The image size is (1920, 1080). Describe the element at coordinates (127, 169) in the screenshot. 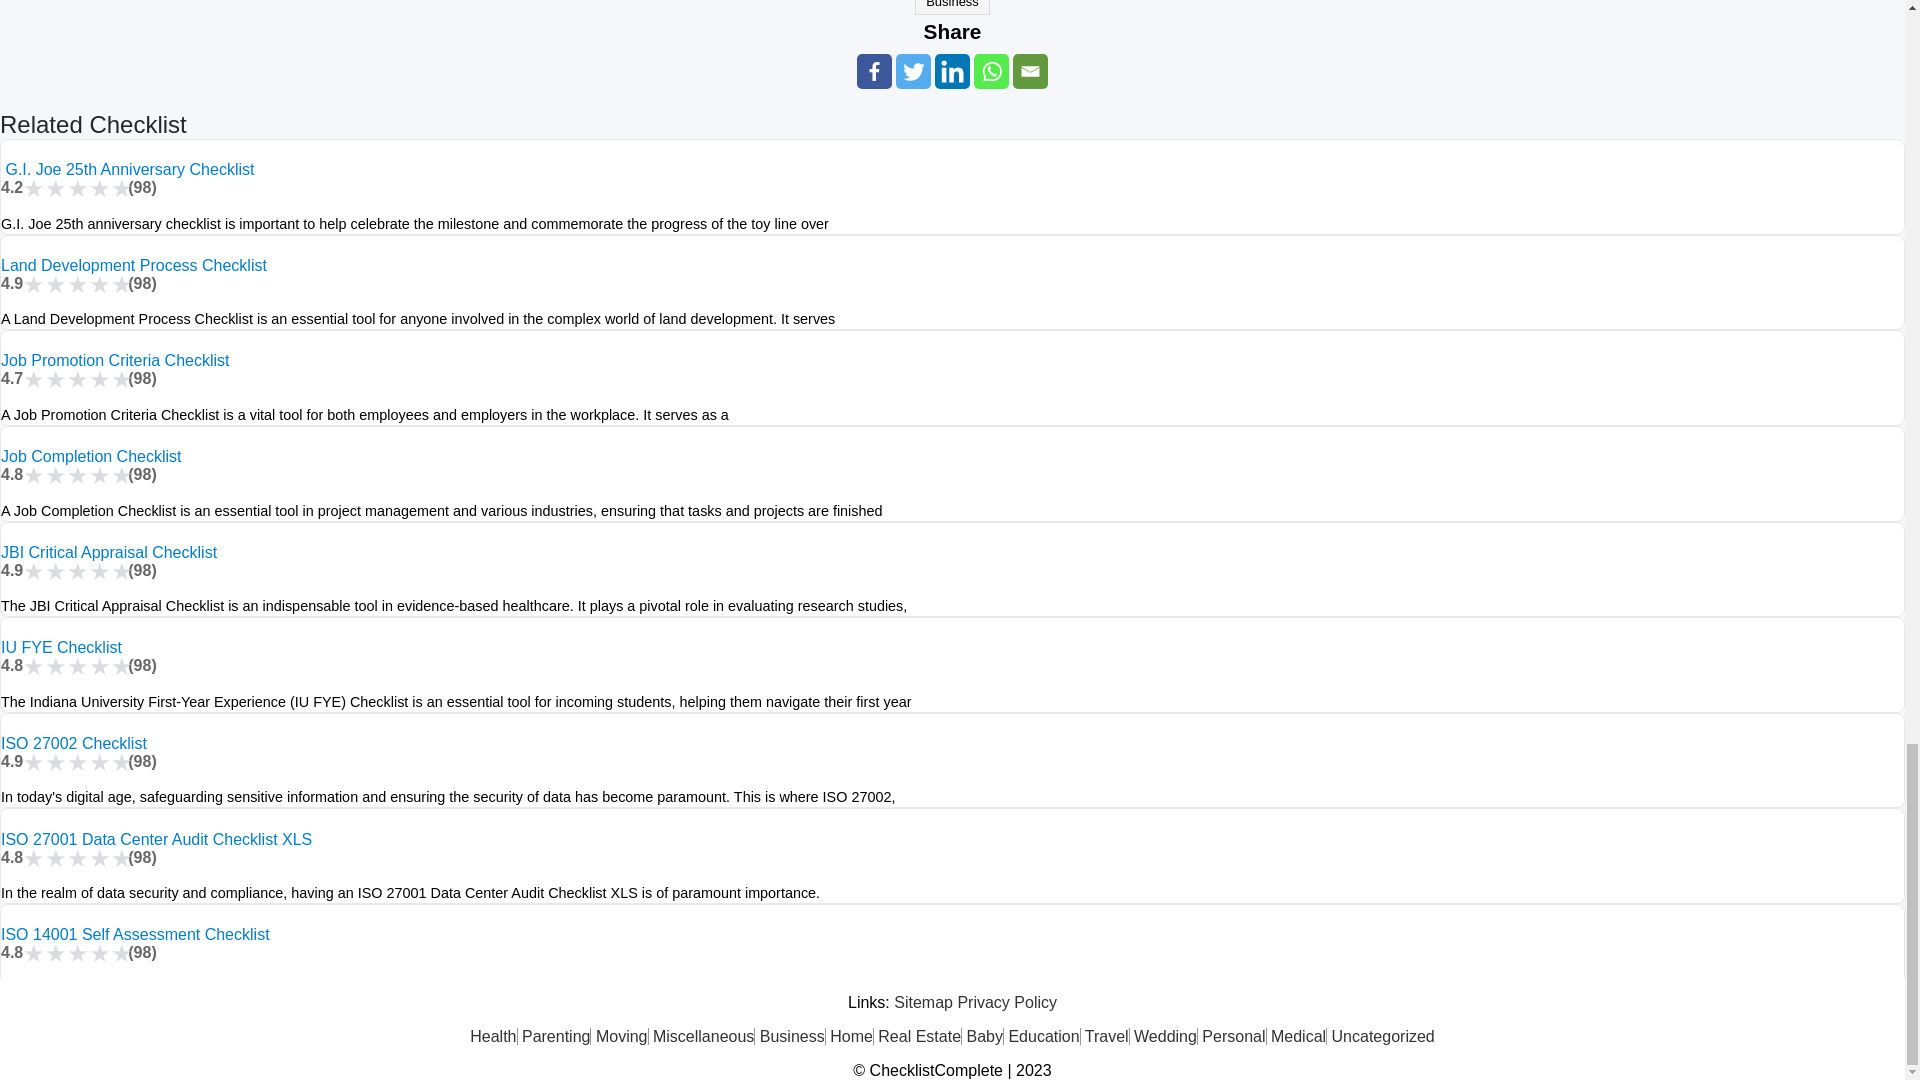

I see ` G.I. Joe 25th Anniversary Checklist` at that location.